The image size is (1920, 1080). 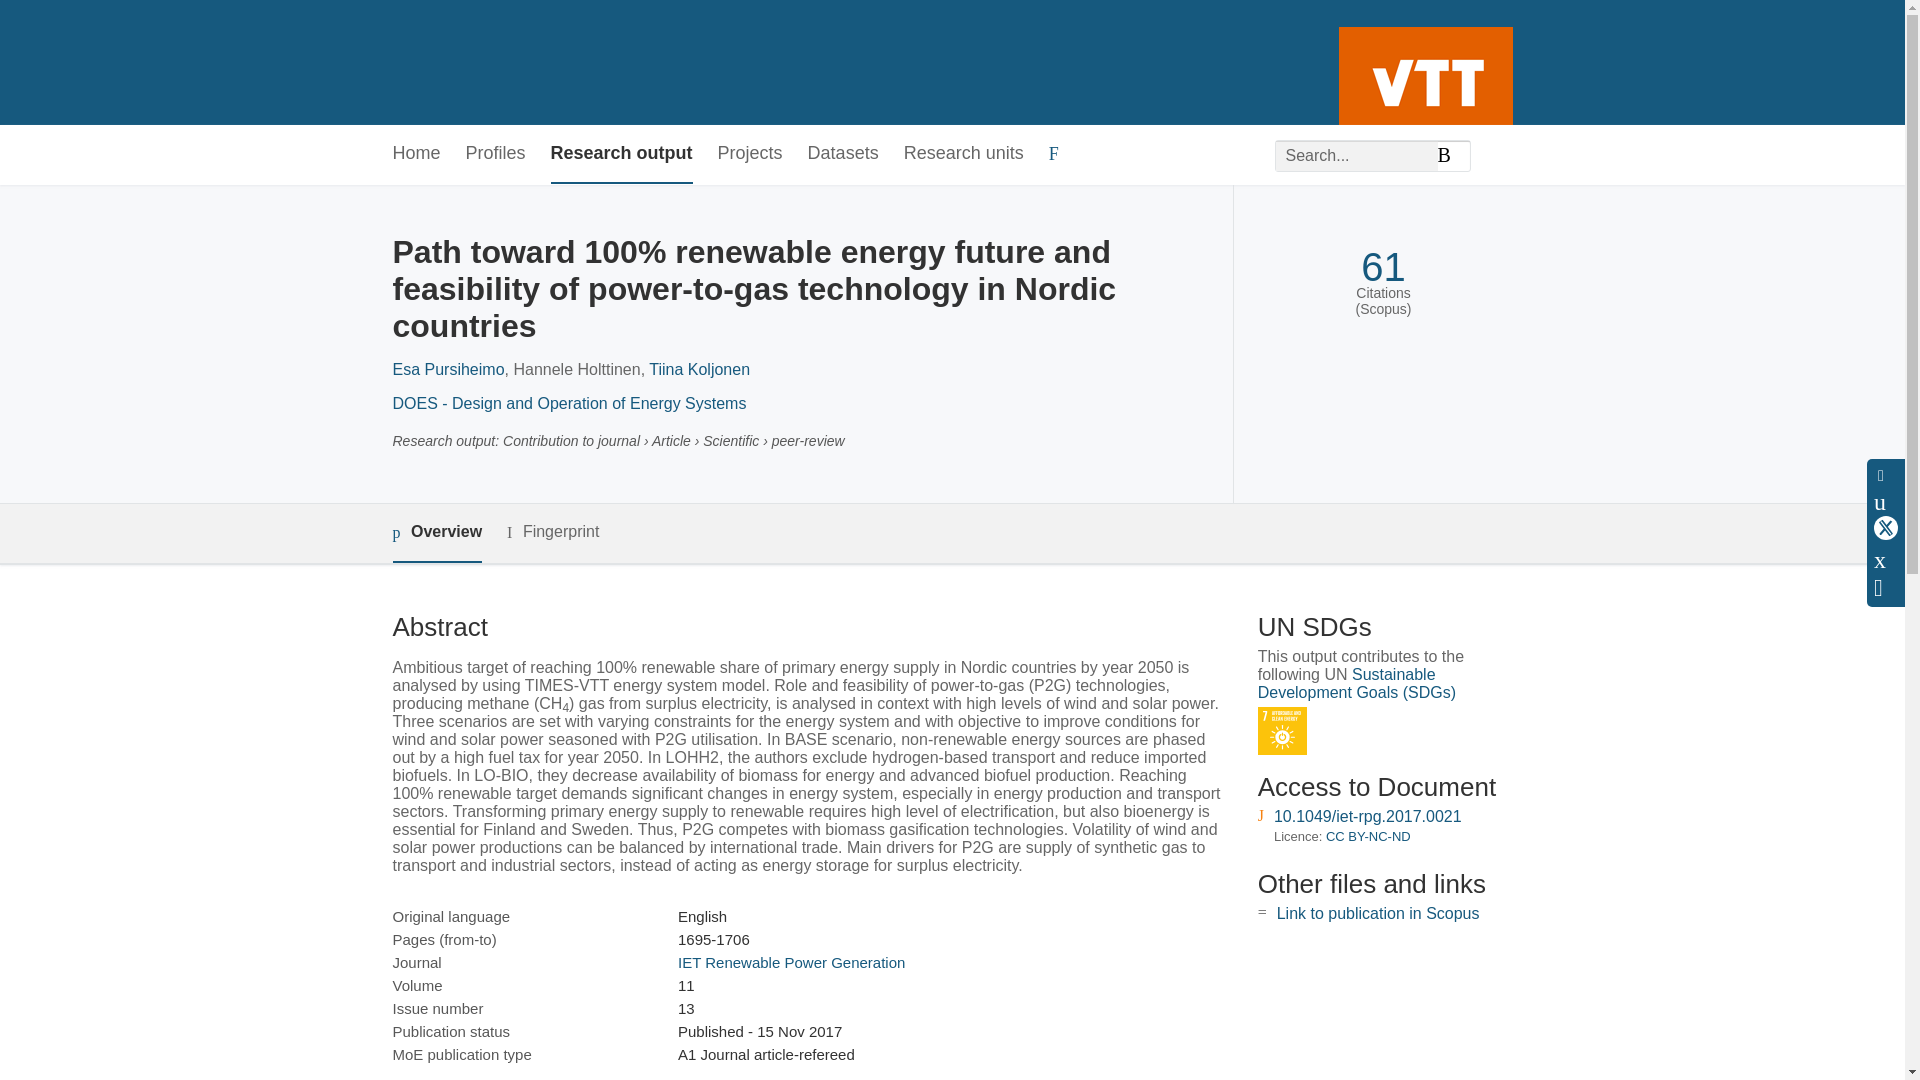 What do you see at coordinates (1368, 836) in the screenshot?
I see `CC BY-NC-ND` at bounding box center [1368, 836].